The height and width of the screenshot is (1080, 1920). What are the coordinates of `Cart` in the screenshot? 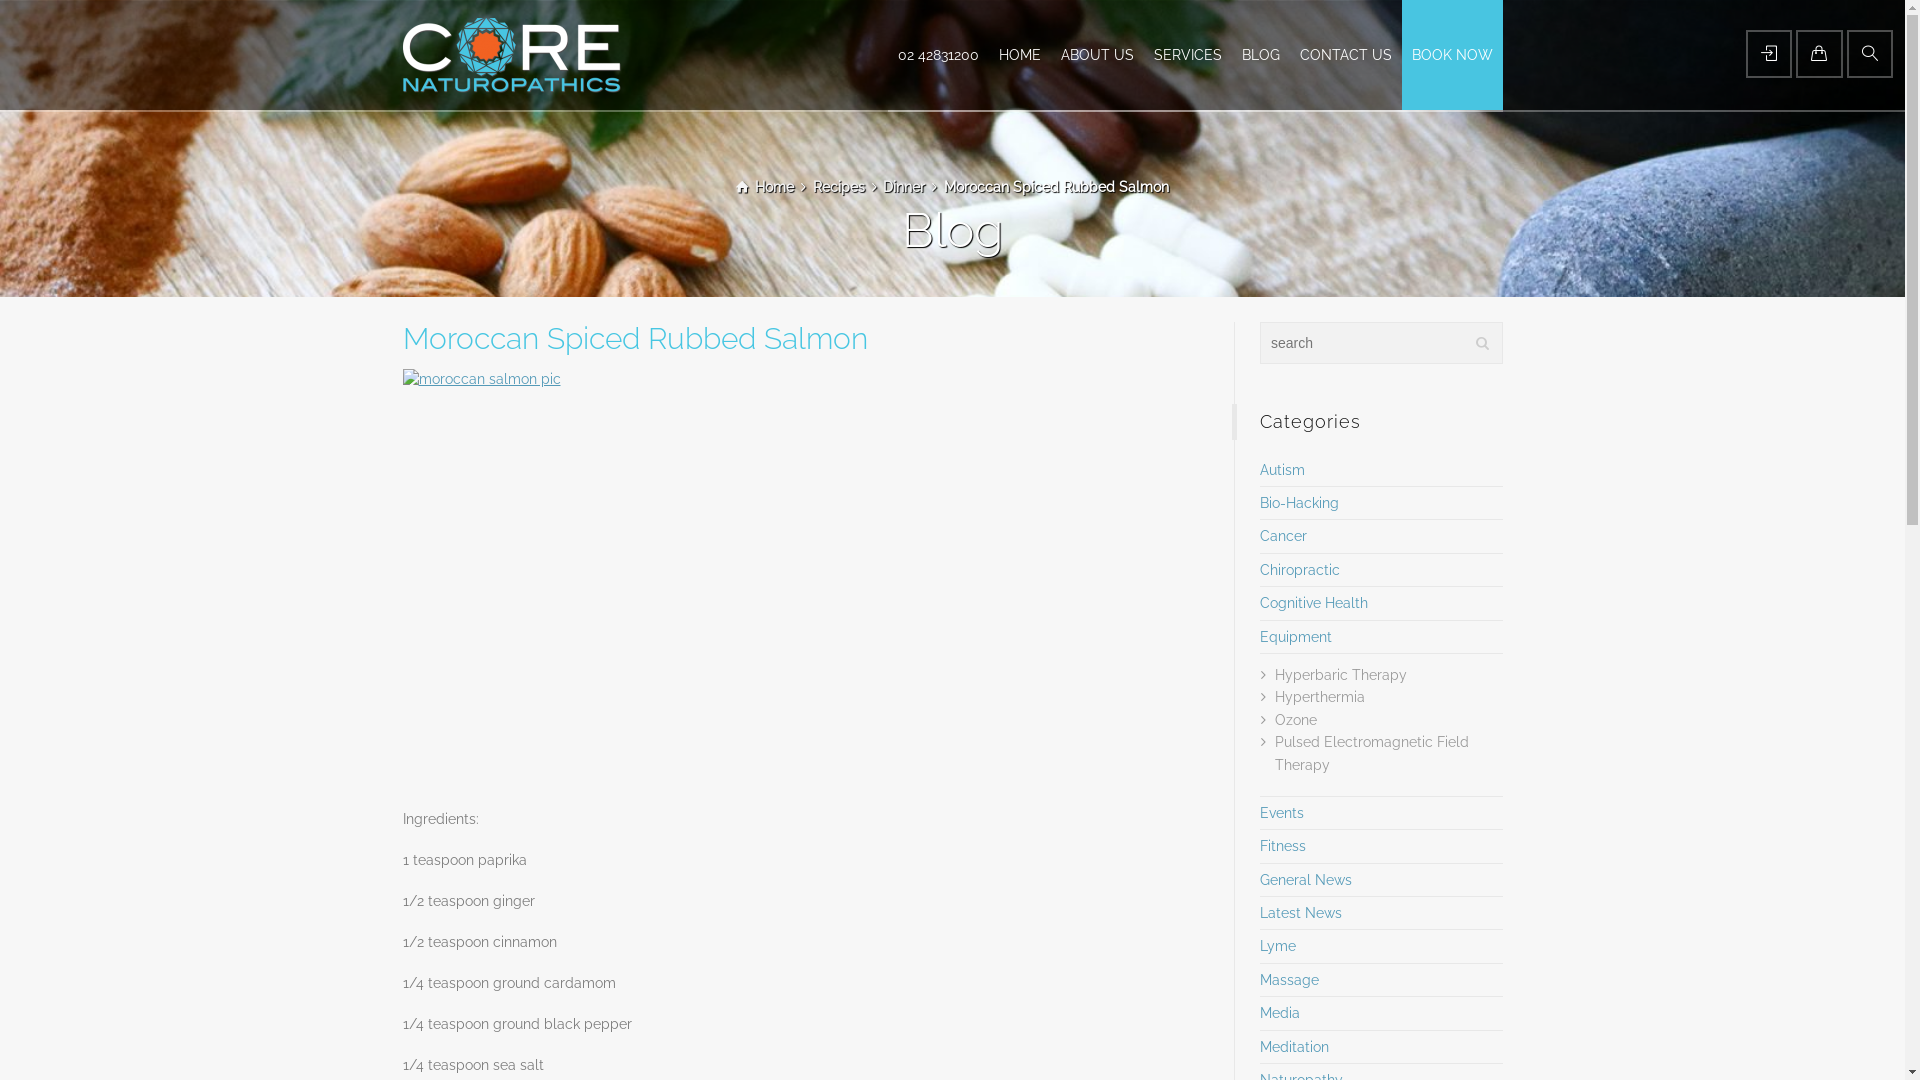 It's located at (1819, 54).